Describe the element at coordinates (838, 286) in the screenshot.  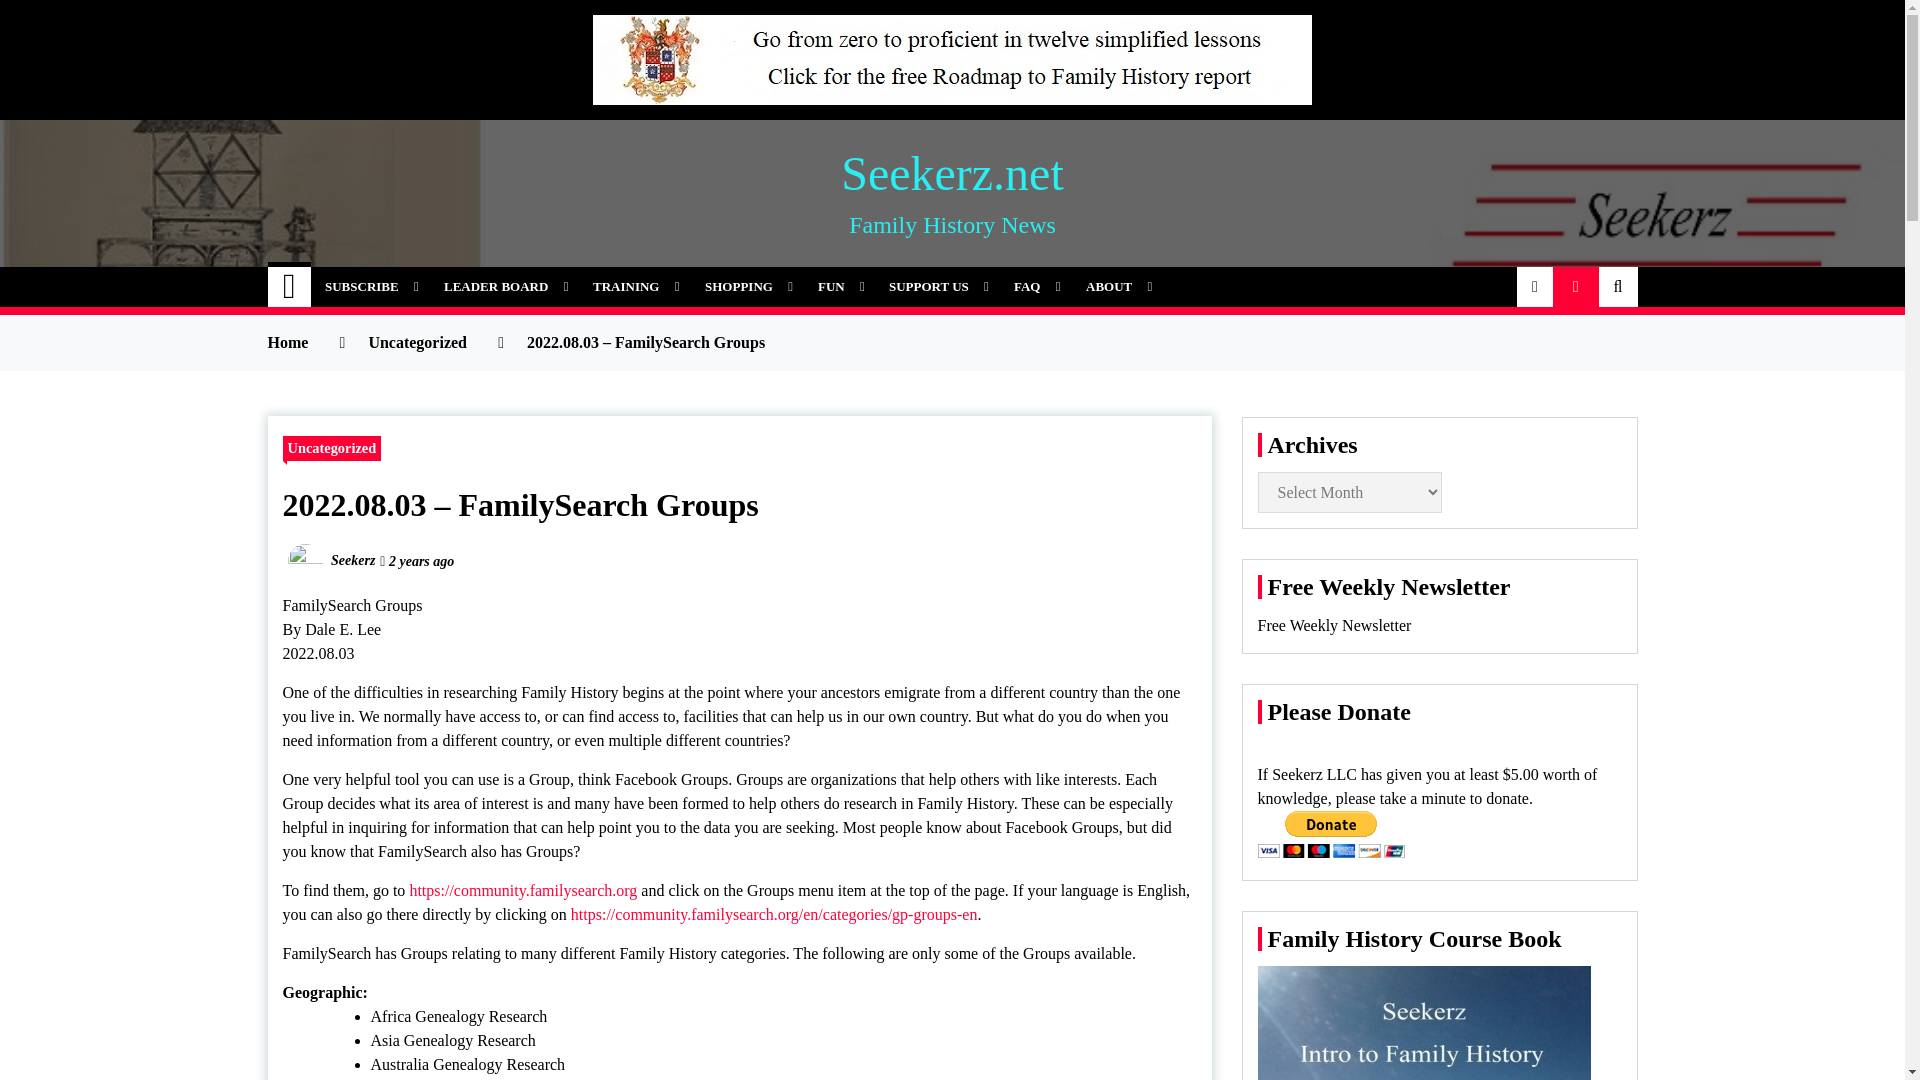
I see `FUN` at that location.